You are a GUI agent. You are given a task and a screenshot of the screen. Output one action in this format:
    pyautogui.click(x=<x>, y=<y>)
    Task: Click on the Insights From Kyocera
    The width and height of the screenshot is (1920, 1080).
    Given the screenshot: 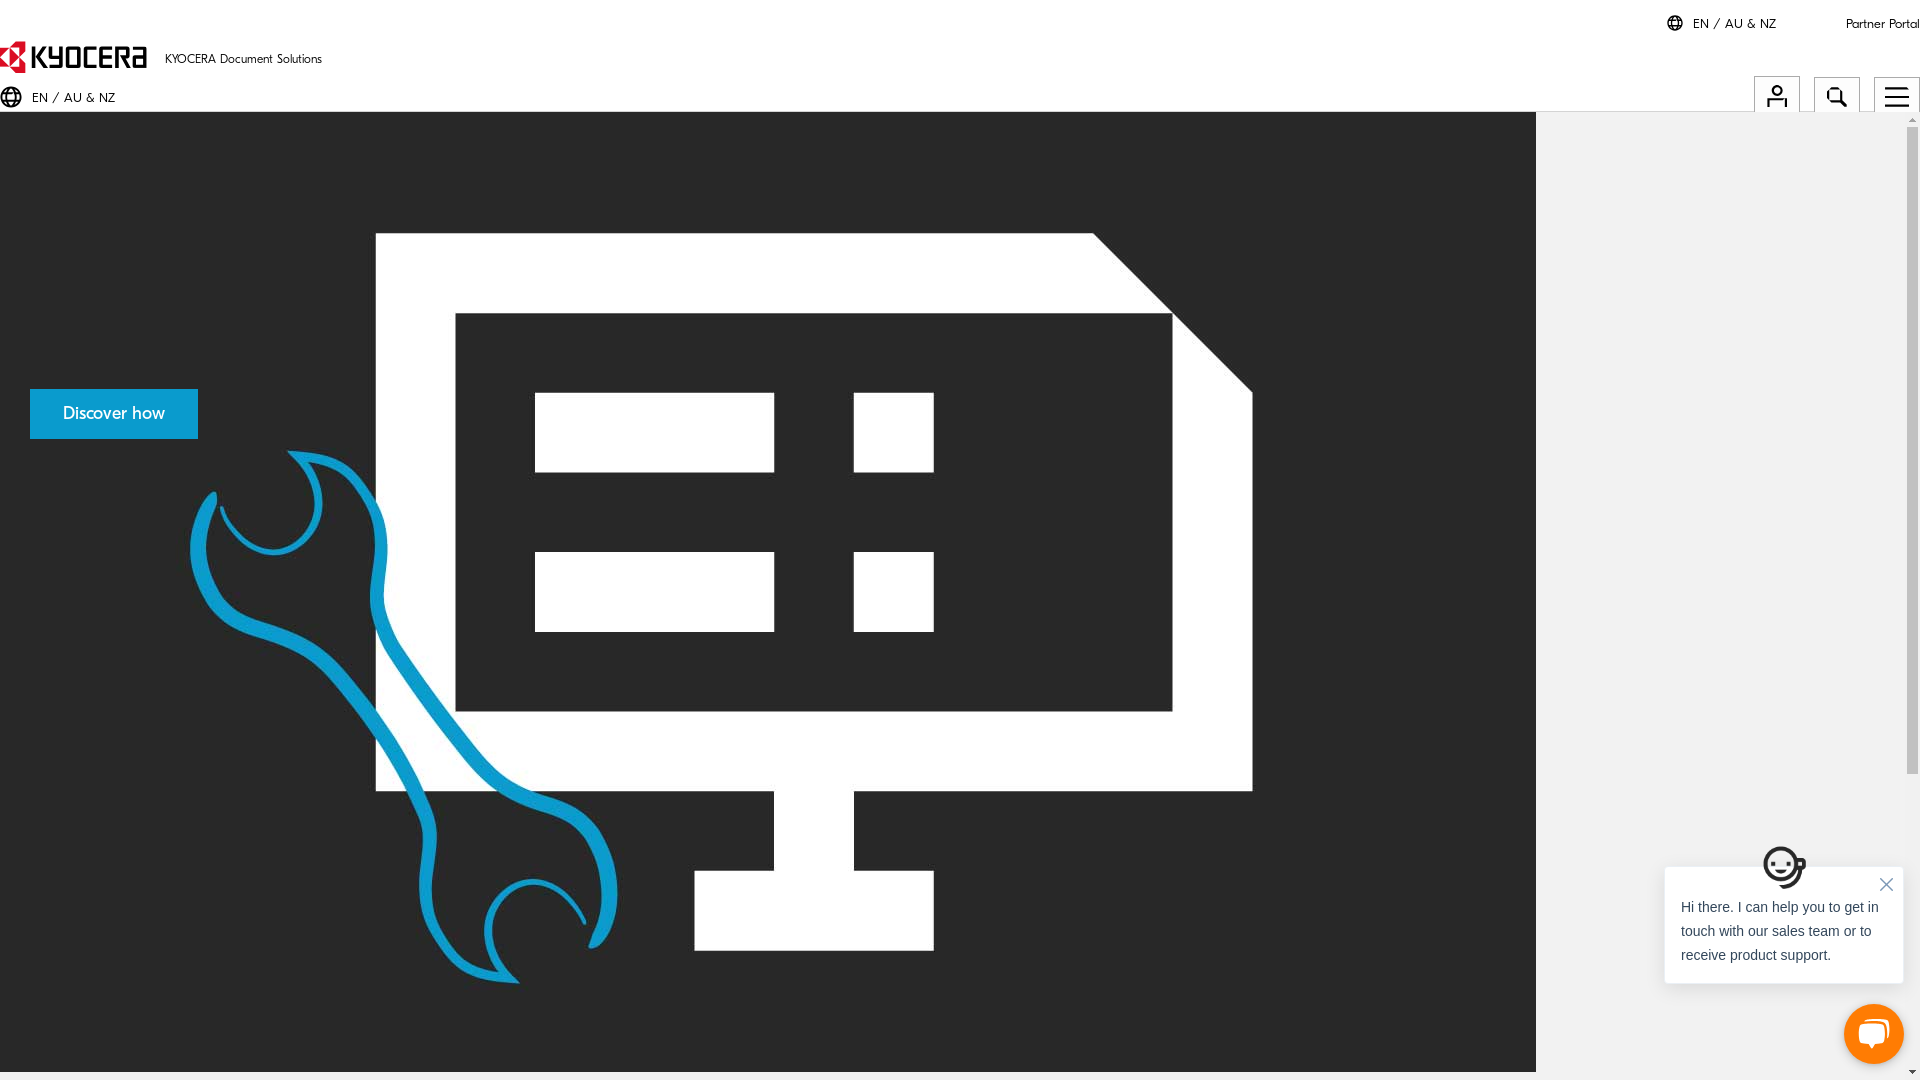 What is the action you would take?
    pyautogui.click(x=135, y=860)
    